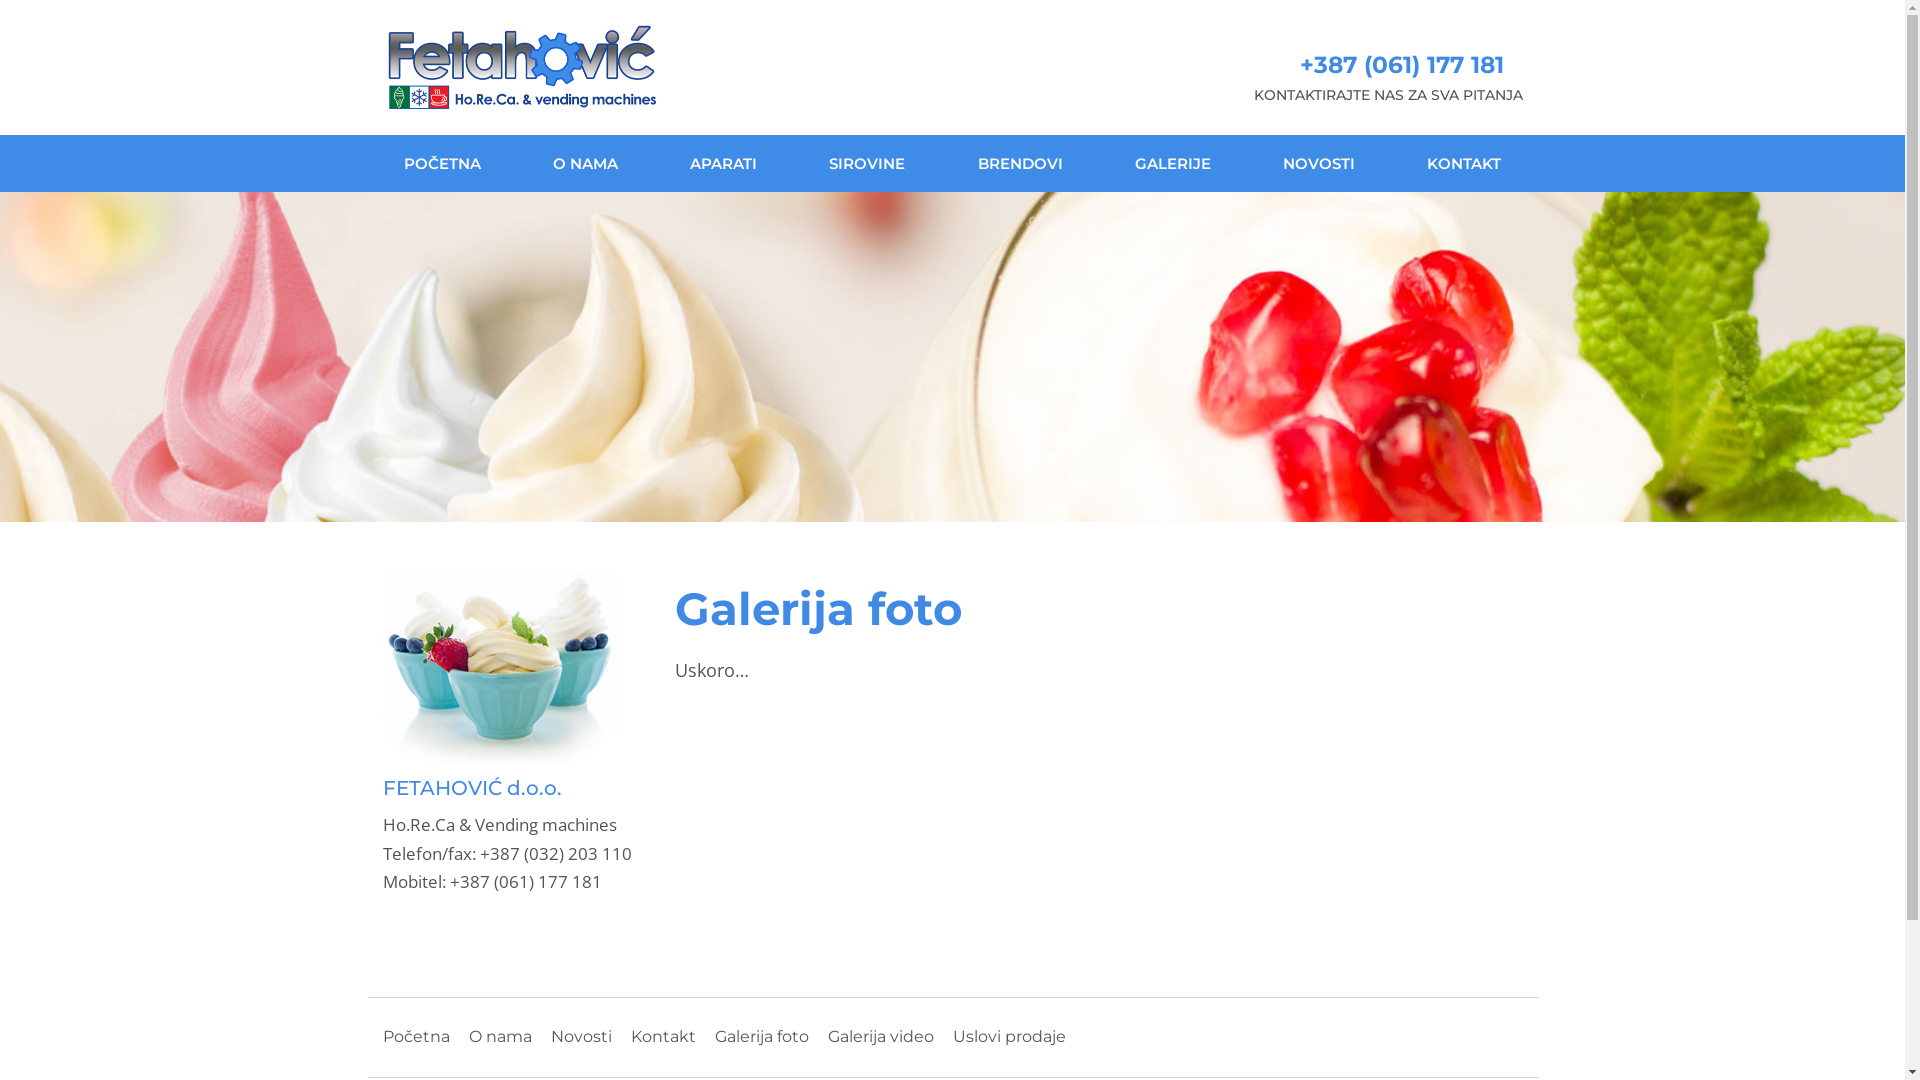 The image size is (1920, 1080). What do you see at coordinates (1319, 164) in the screenshot?
I see `NOVOSTI` at bounding box center [1319, 164].